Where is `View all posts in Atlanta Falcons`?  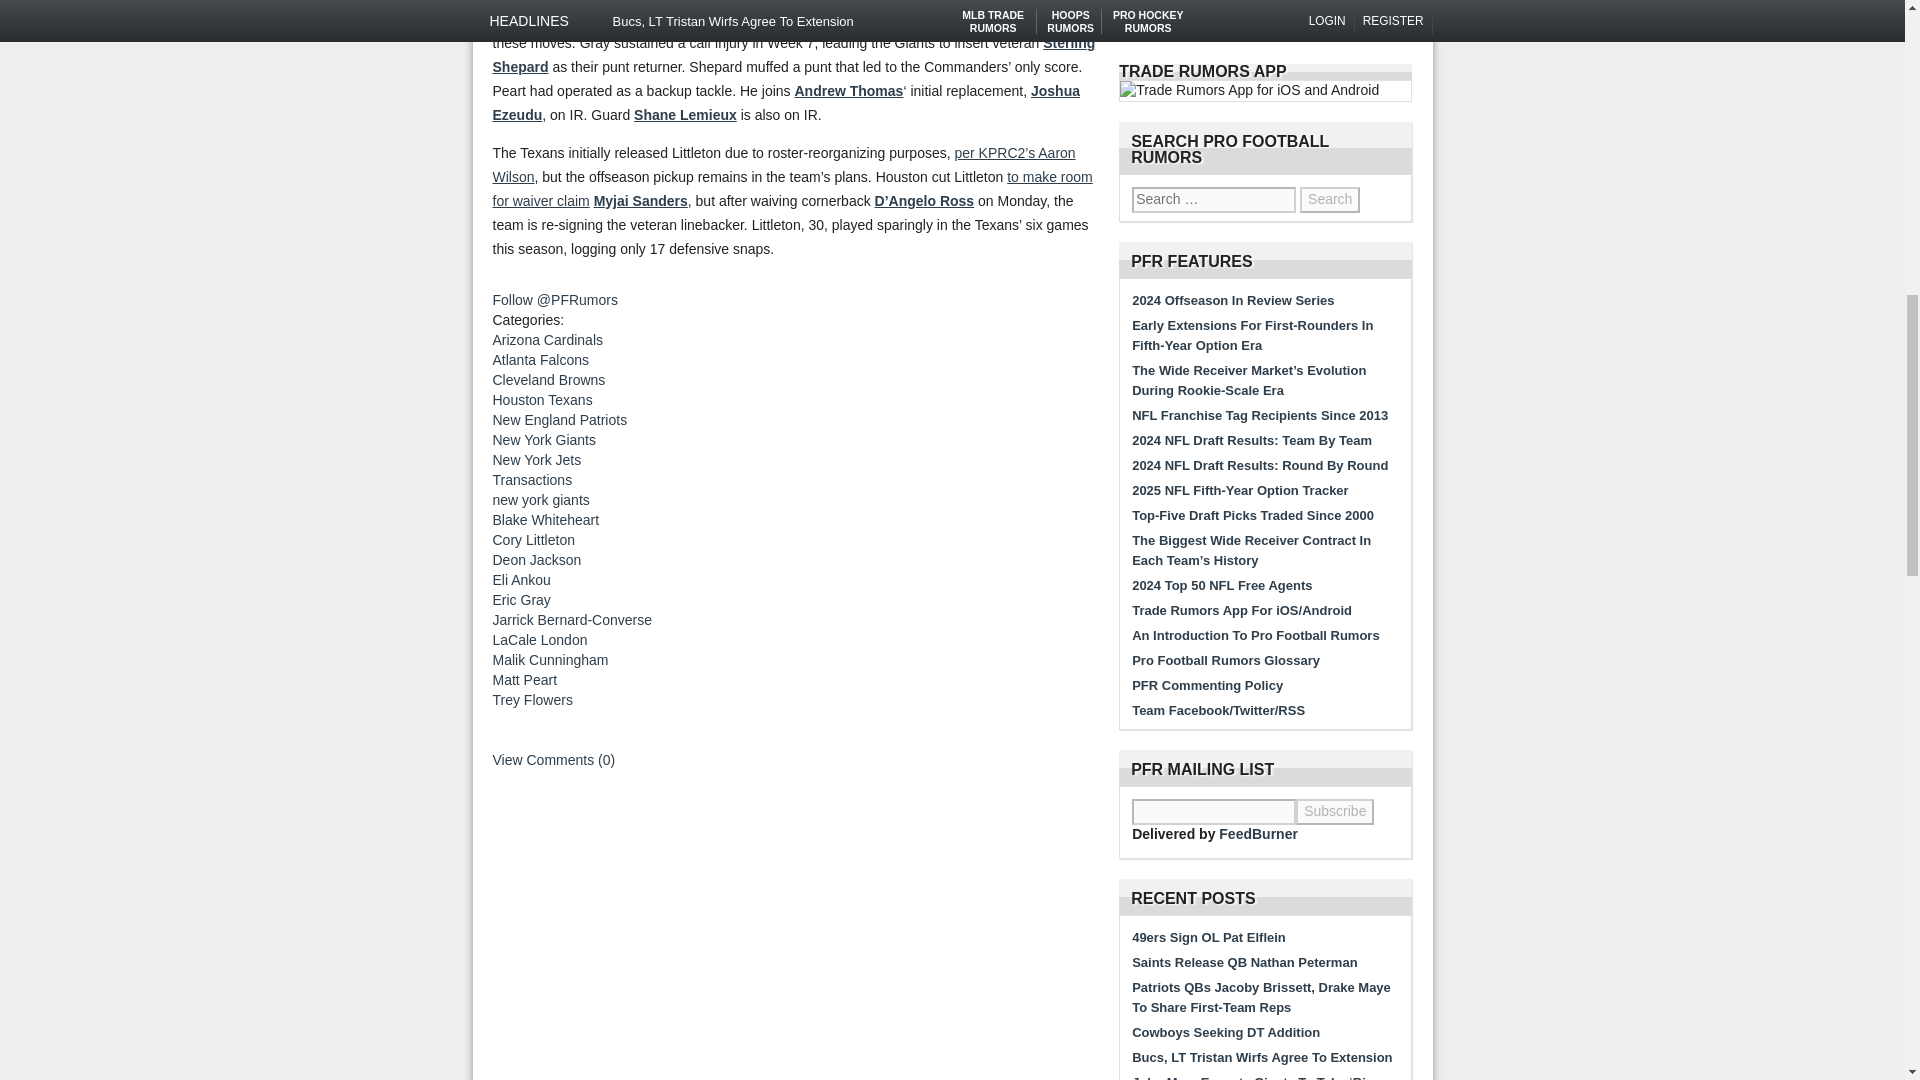 View all posts in Atlanta Falcons is located at coordinates (540, 360).